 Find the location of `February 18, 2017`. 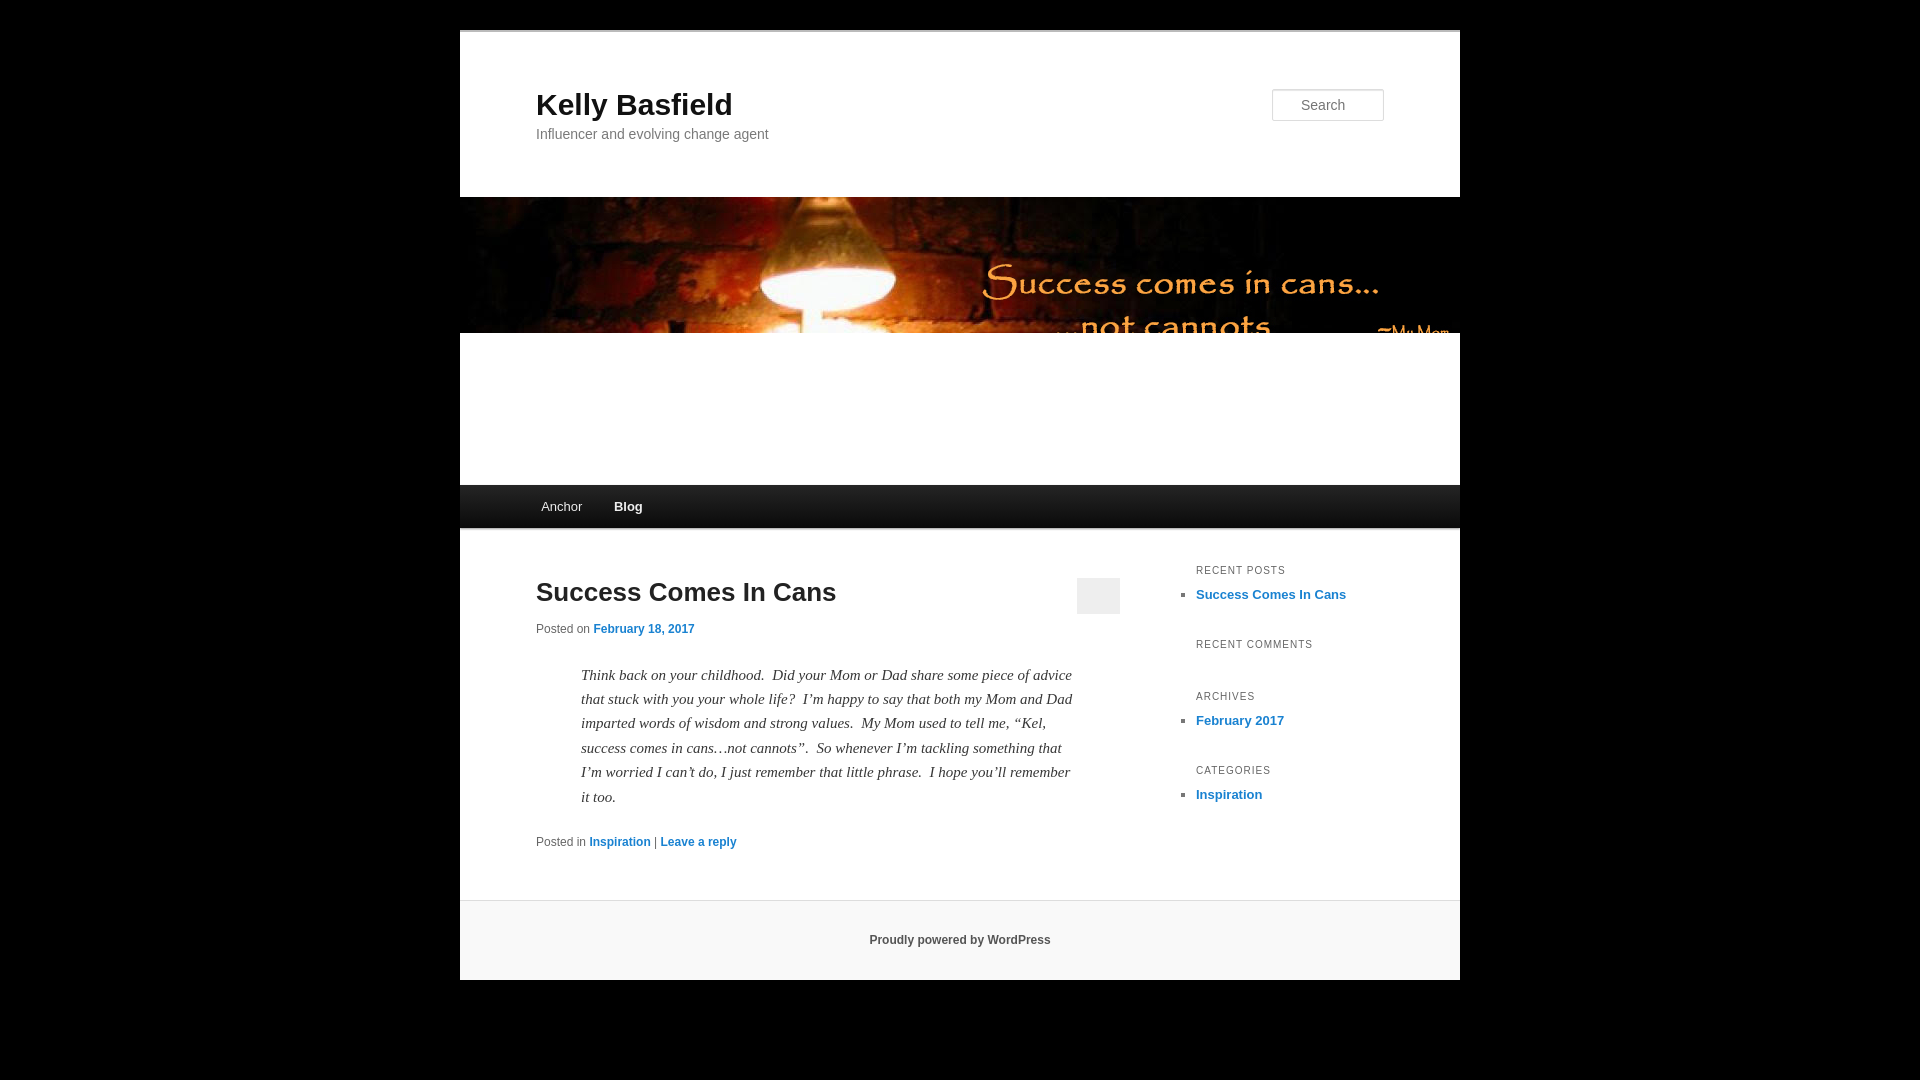

February 18, 2017 is located at coordinates (643, 629).